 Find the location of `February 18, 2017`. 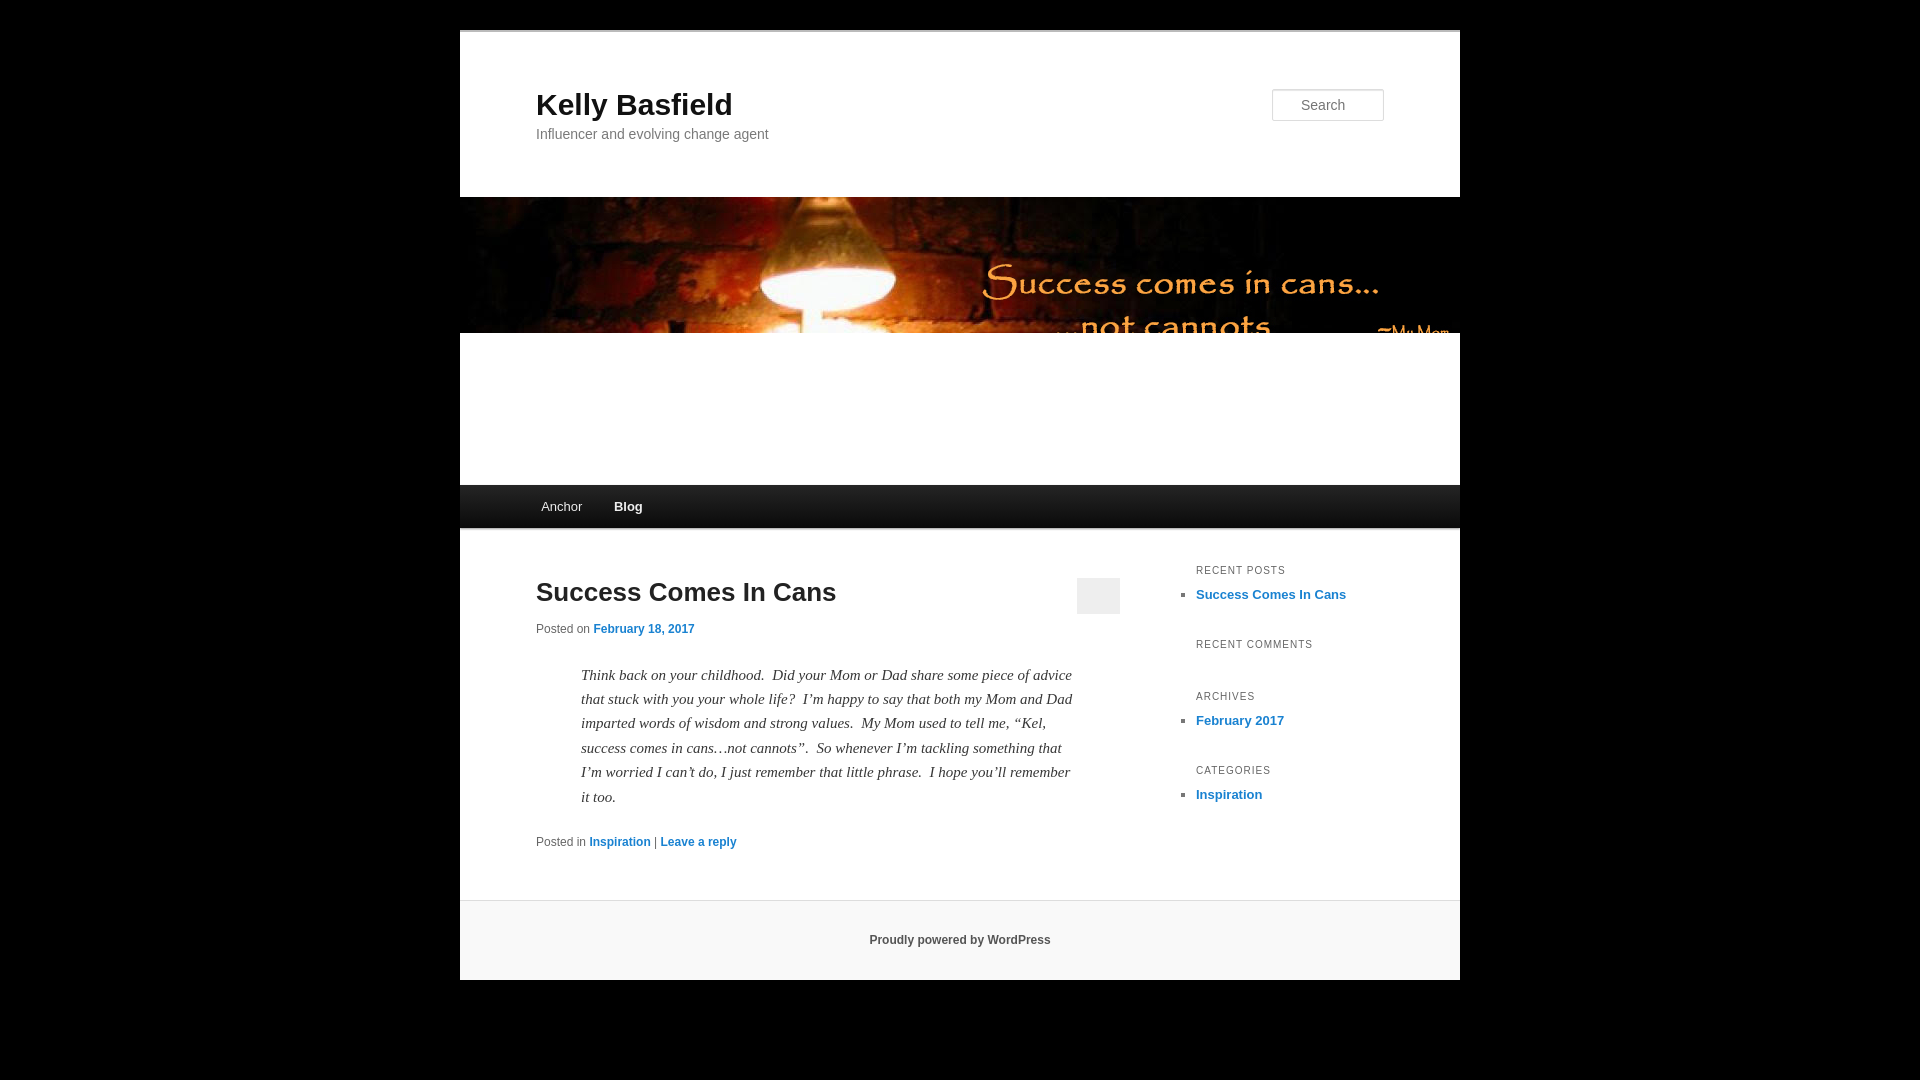

February 18, 2017 is located at coordinates (643, 629).